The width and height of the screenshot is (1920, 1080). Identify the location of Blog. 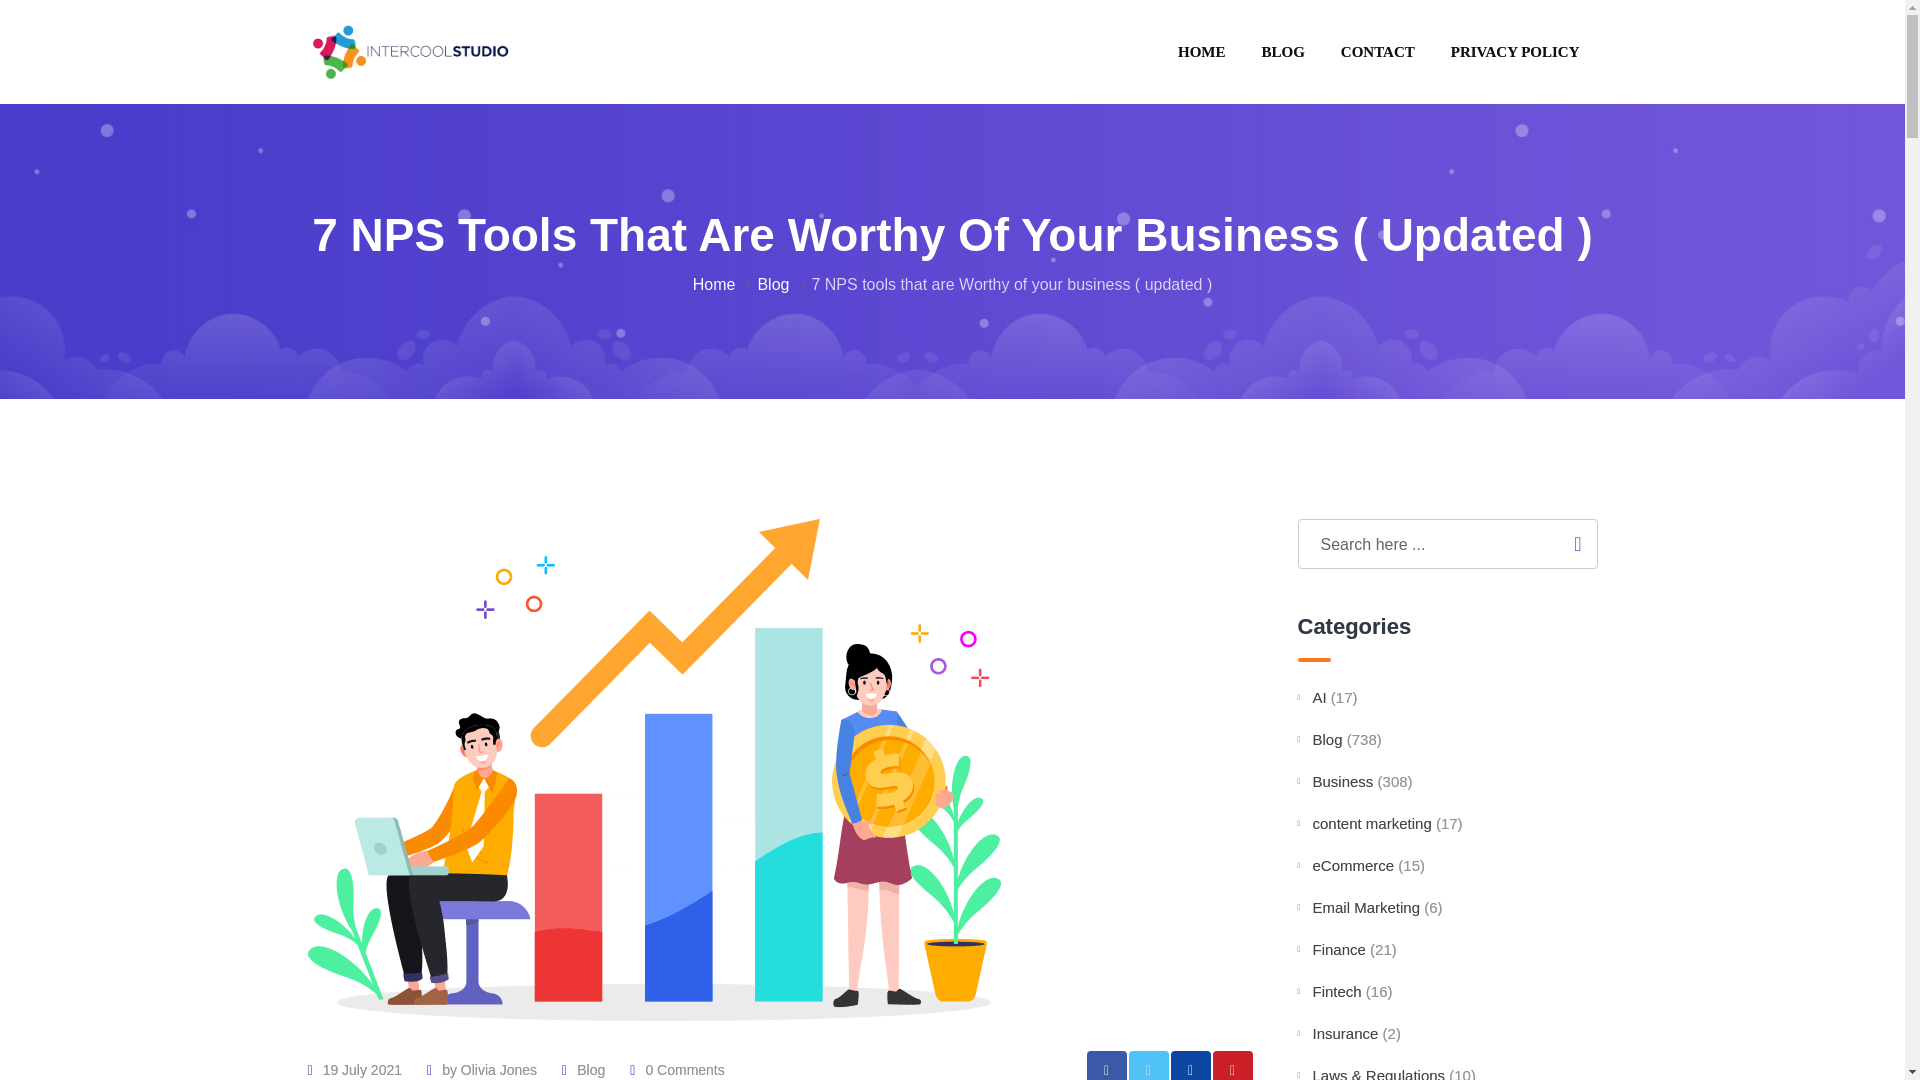
(590, 1069).